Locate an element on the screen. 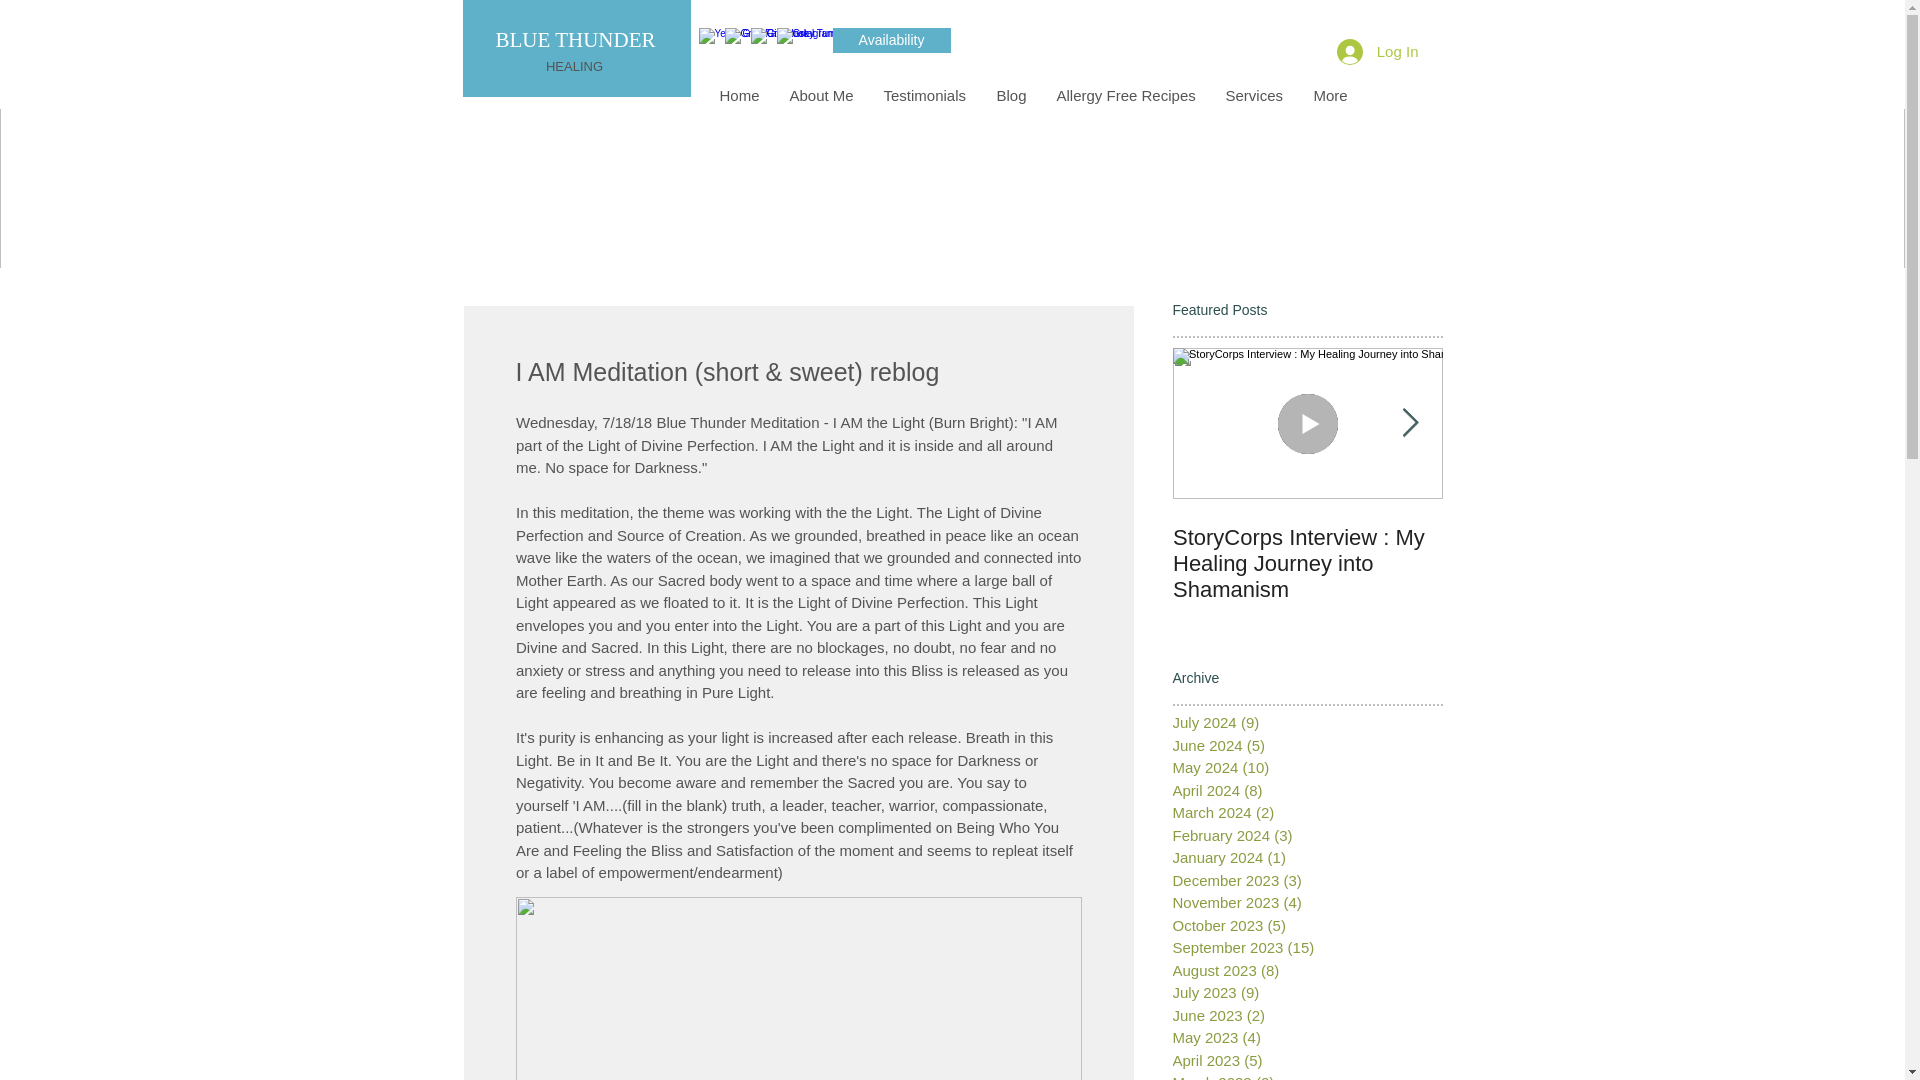 Image resolution: width=1920 pixels, height=1080 pixels. StoryCorps Interview : My Healing Journey into Shamanism is located at coordinates (1306, 563).